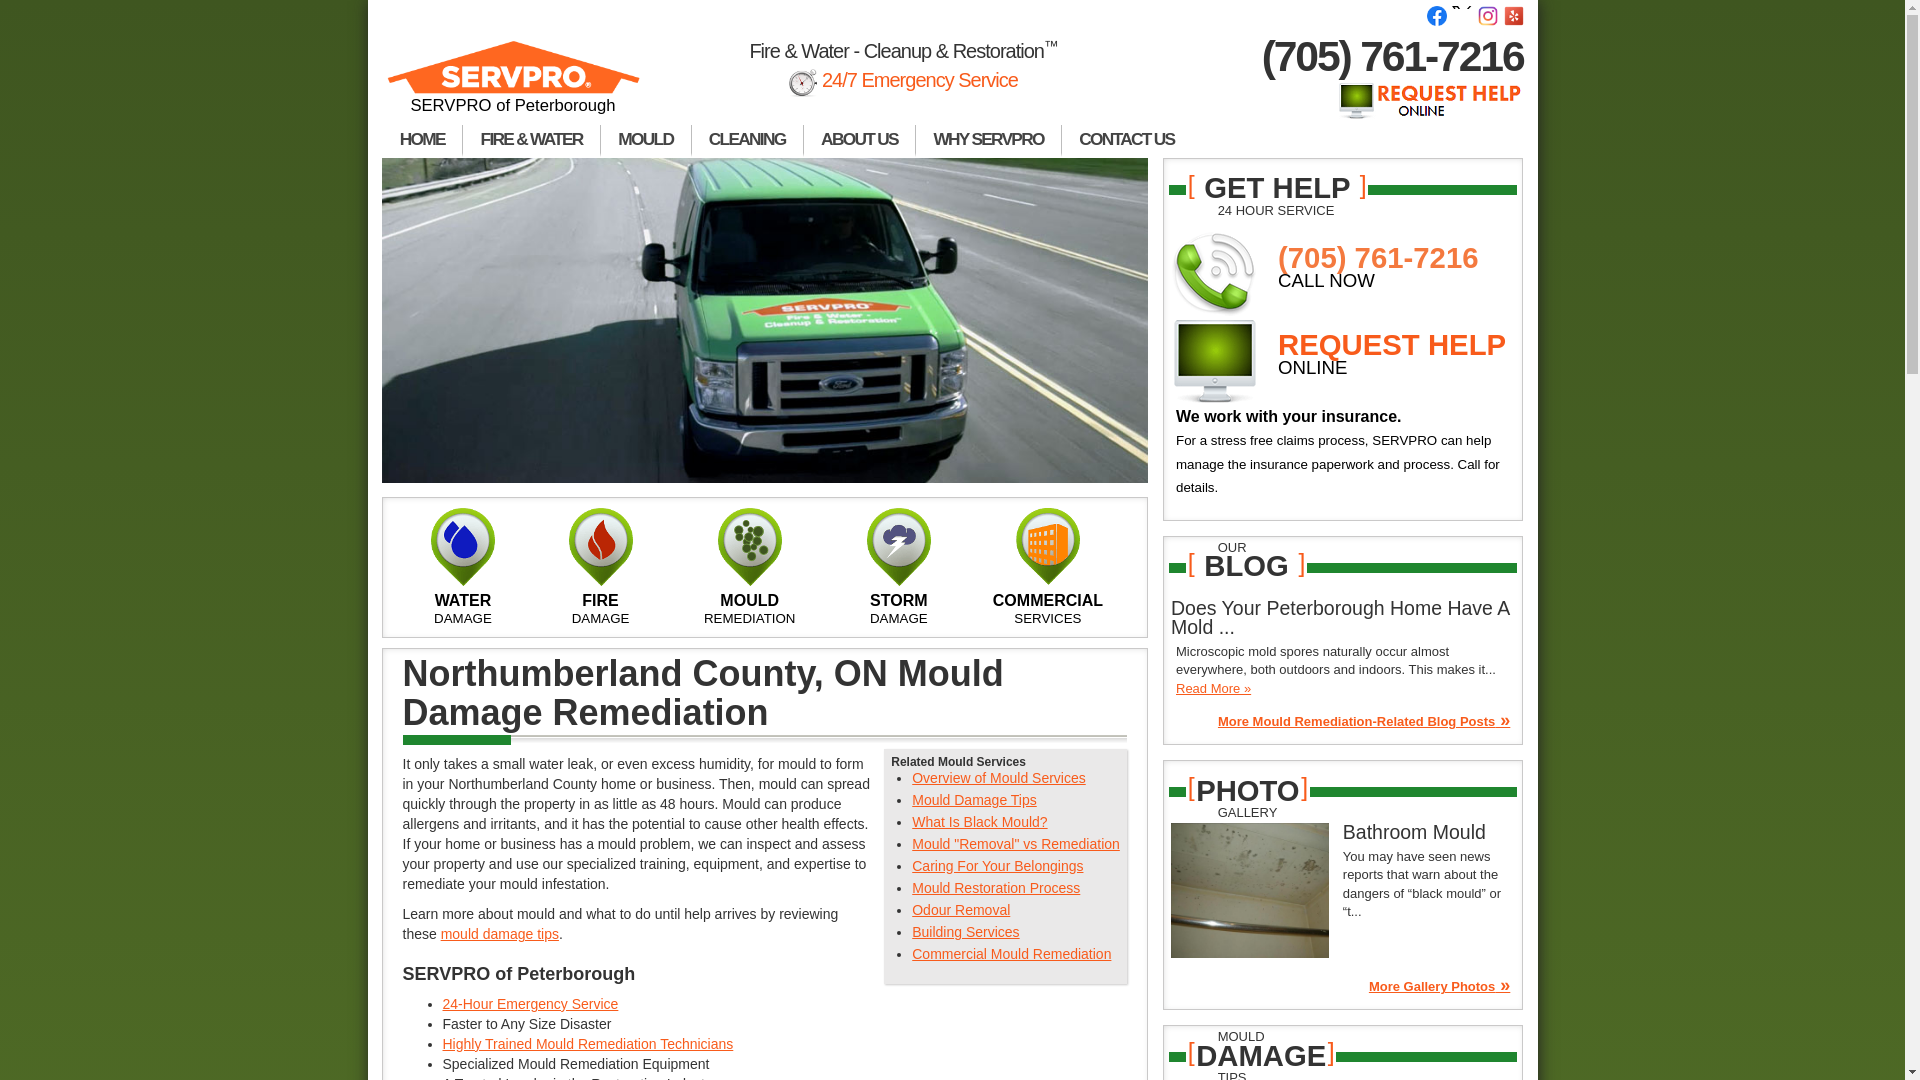  I want to click on ABOUT US, so click(860, 140).